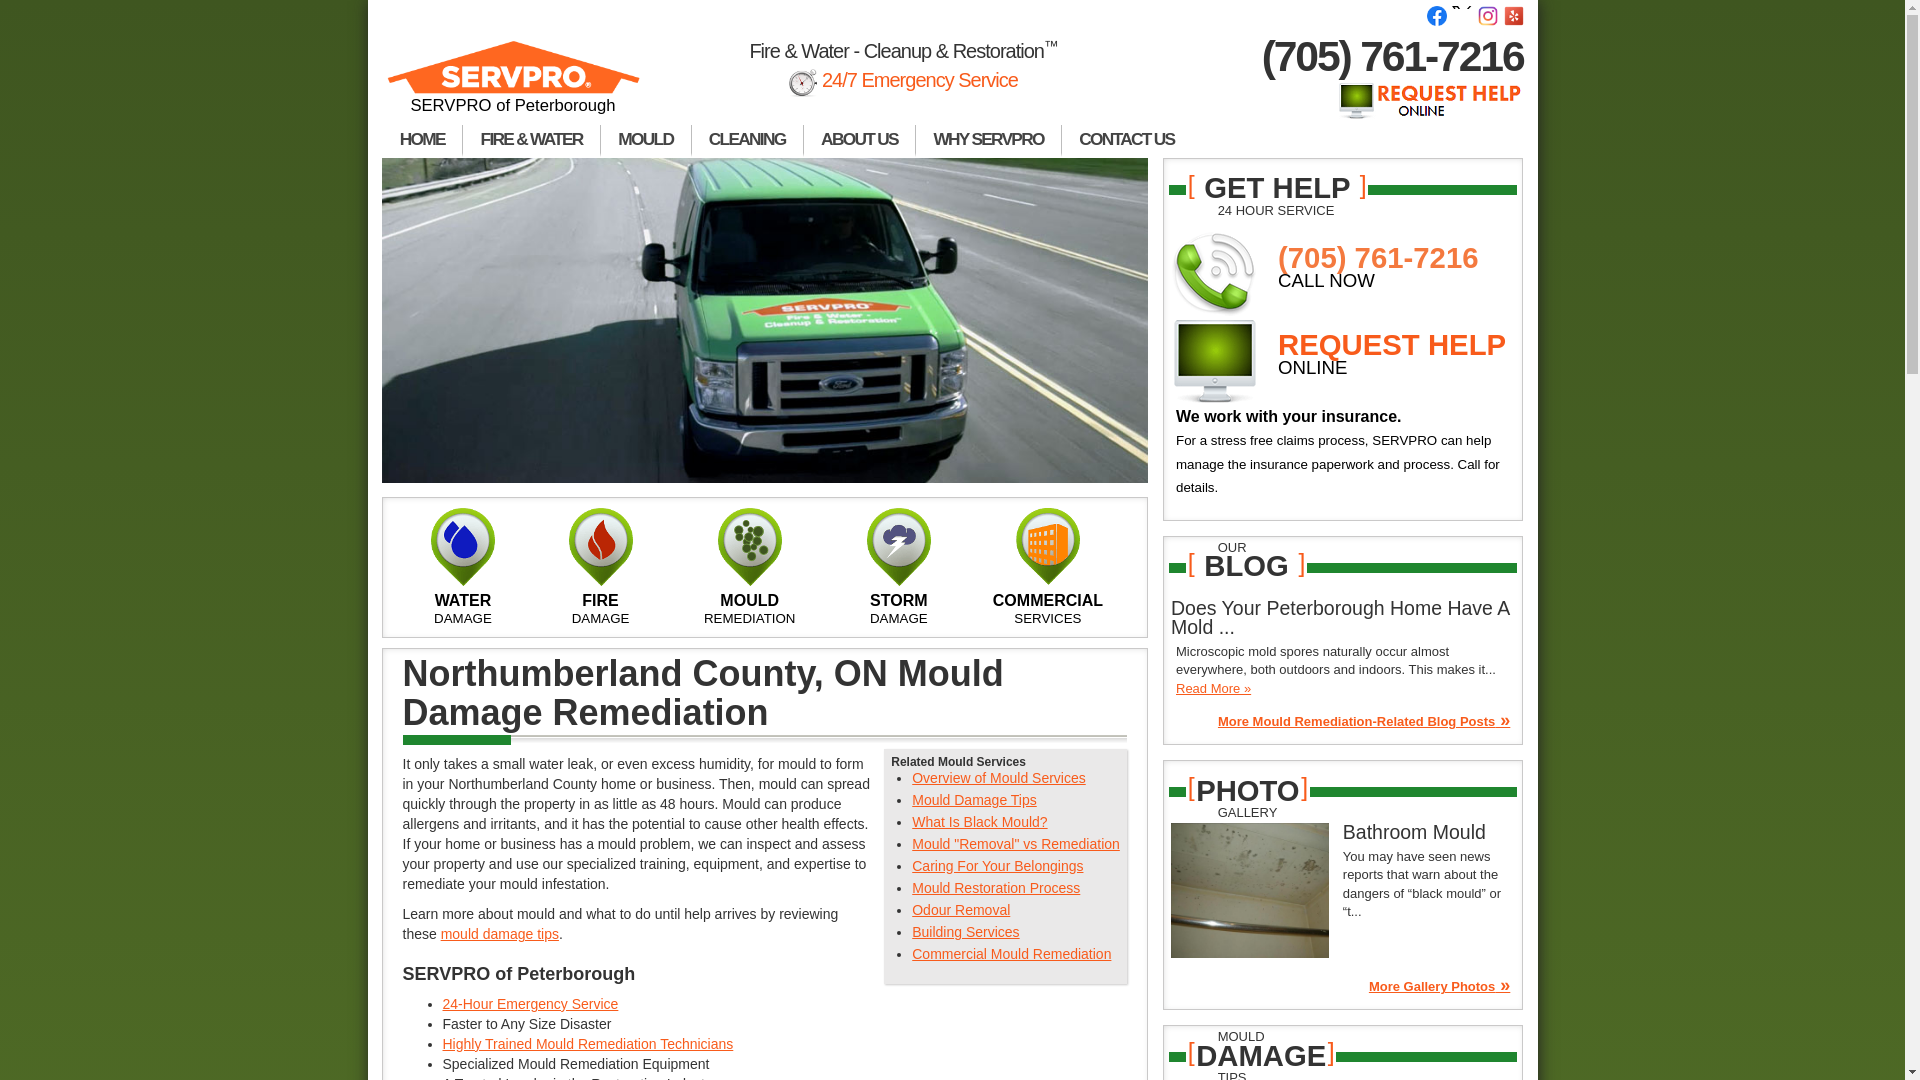  I want to click on ABOUT US, so click(860, 140).